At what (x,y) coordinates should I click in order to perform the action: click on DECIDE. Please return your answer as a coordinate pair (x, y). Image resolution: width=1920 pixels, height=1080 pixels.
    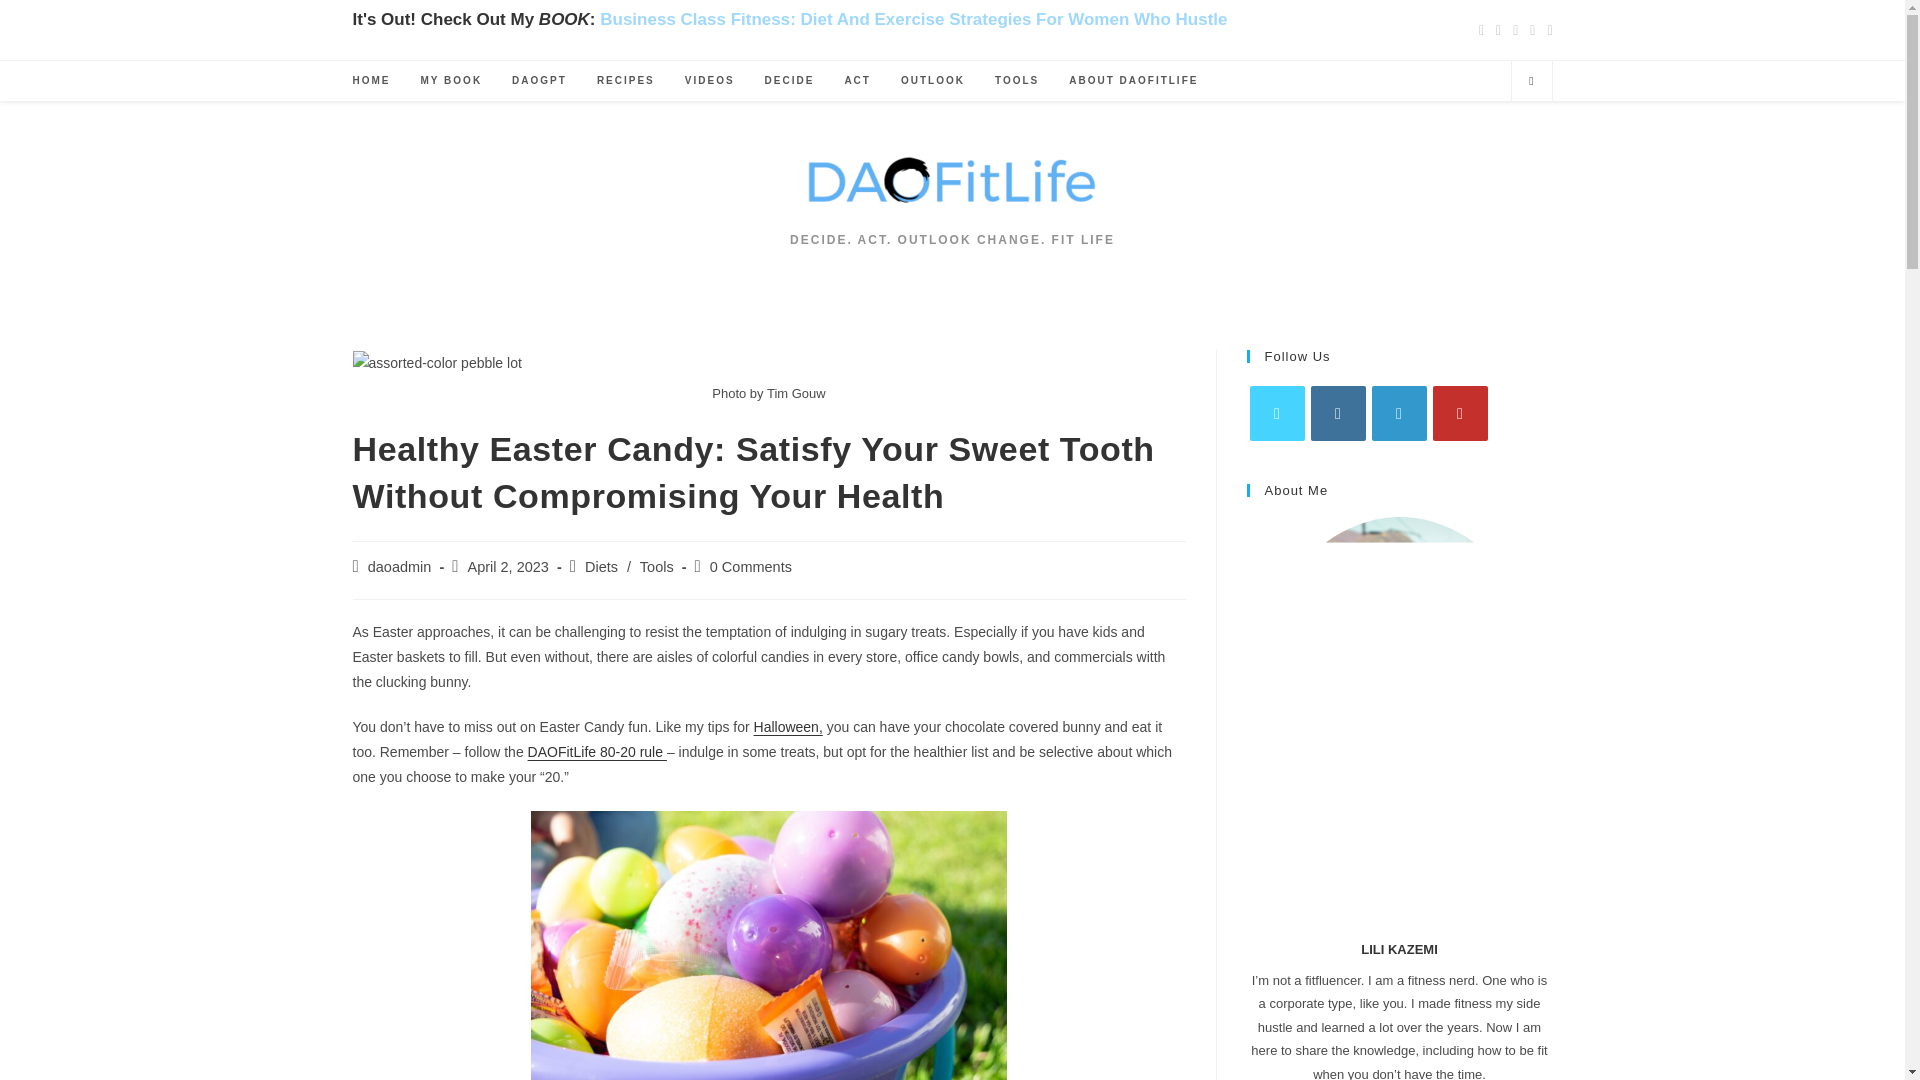
    Looking at the image, I should click on (790, 80).